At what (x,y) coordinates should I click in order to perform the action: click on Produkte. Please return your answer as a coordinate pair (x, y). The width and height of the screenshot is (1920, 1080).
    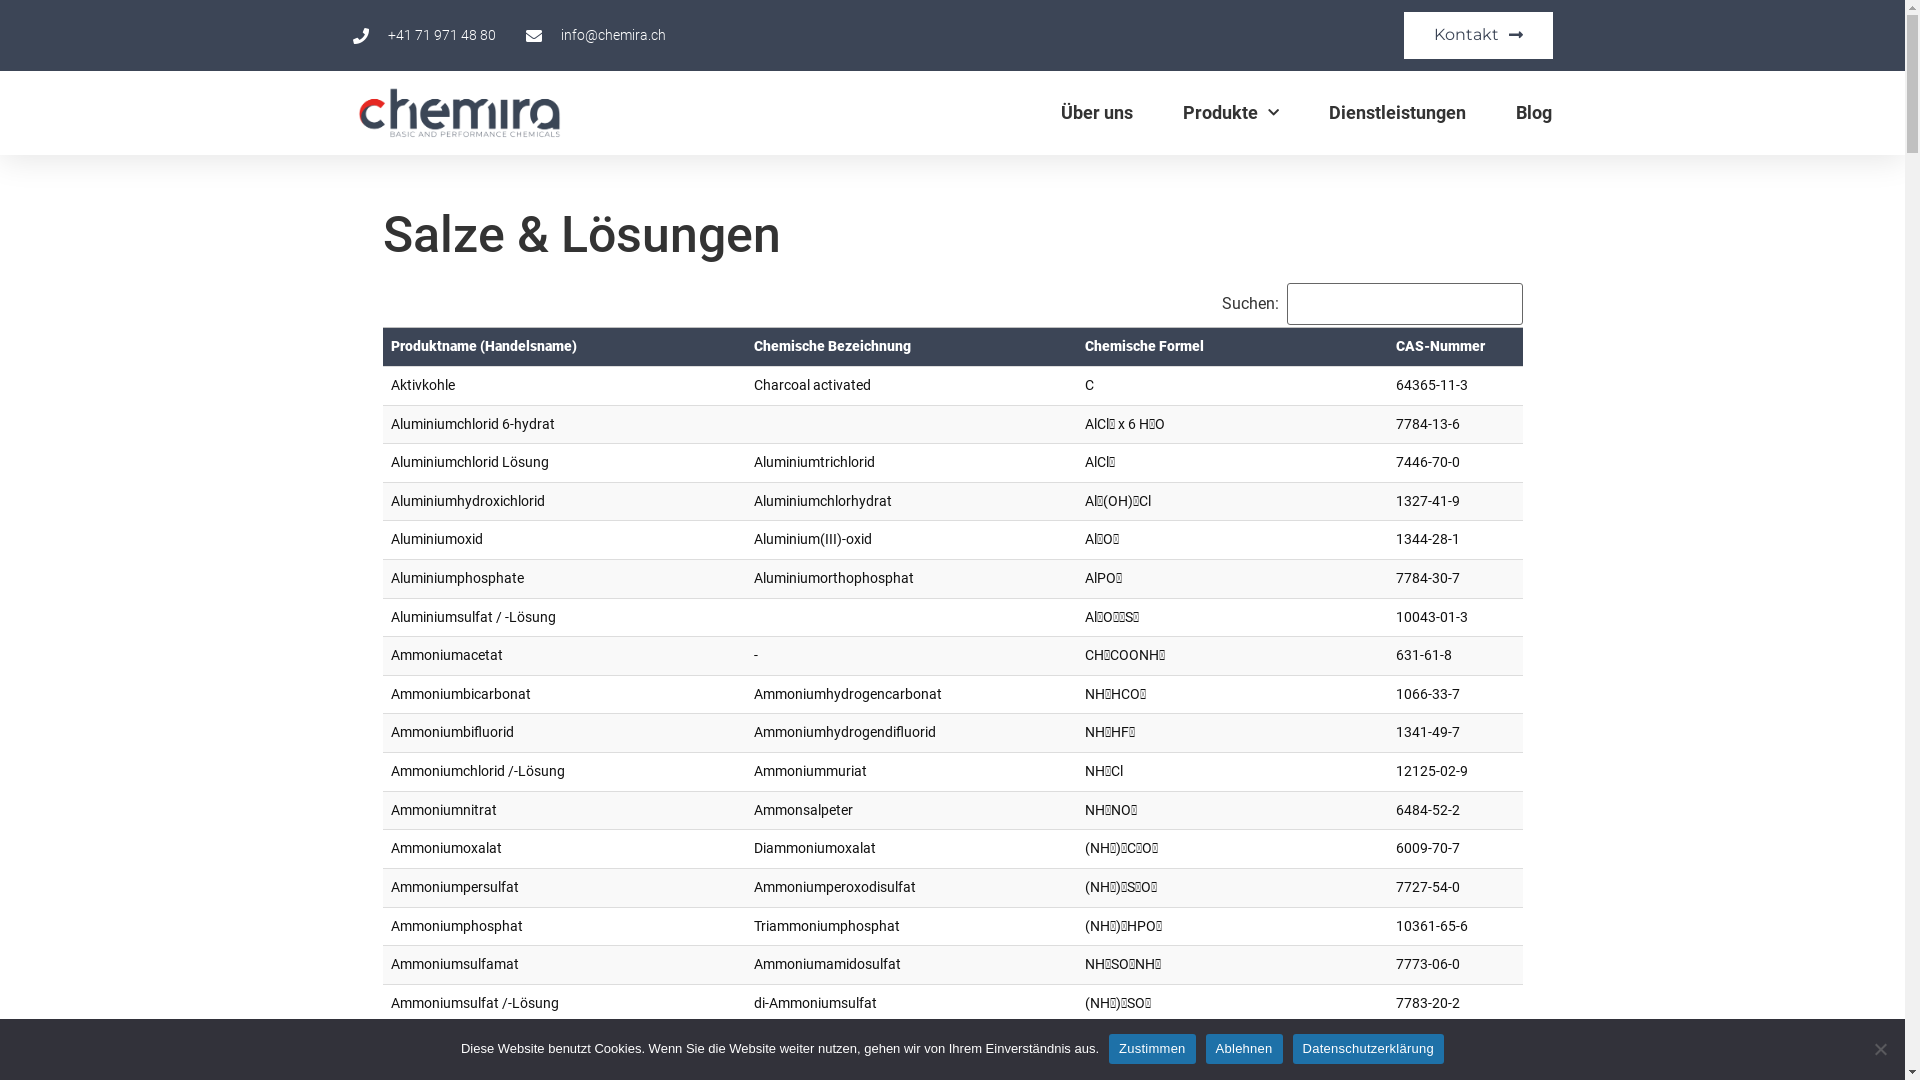
    Looking at the image, I should click on (1231, 113).